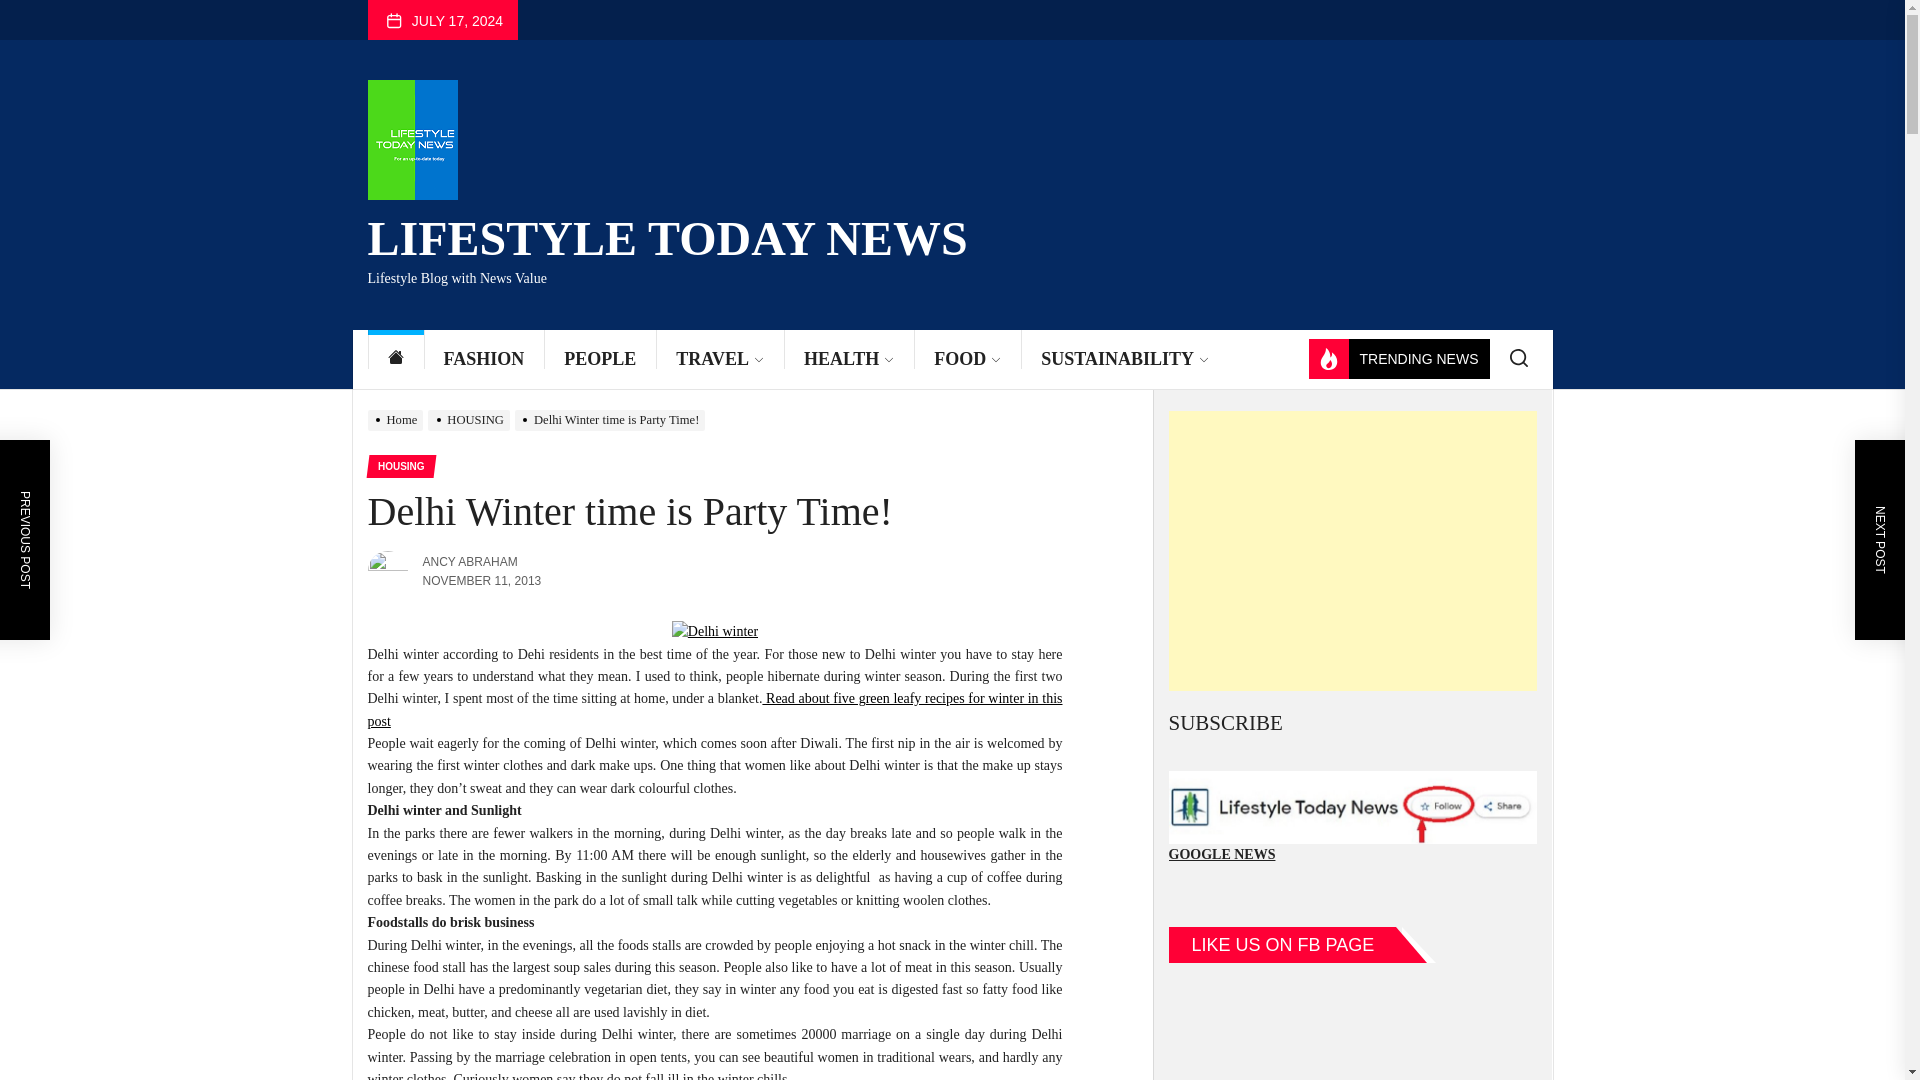  What do you see at coordinates (848, 359) in the screenshot?
I see `HEALTH` at bounding box center [848, 359].